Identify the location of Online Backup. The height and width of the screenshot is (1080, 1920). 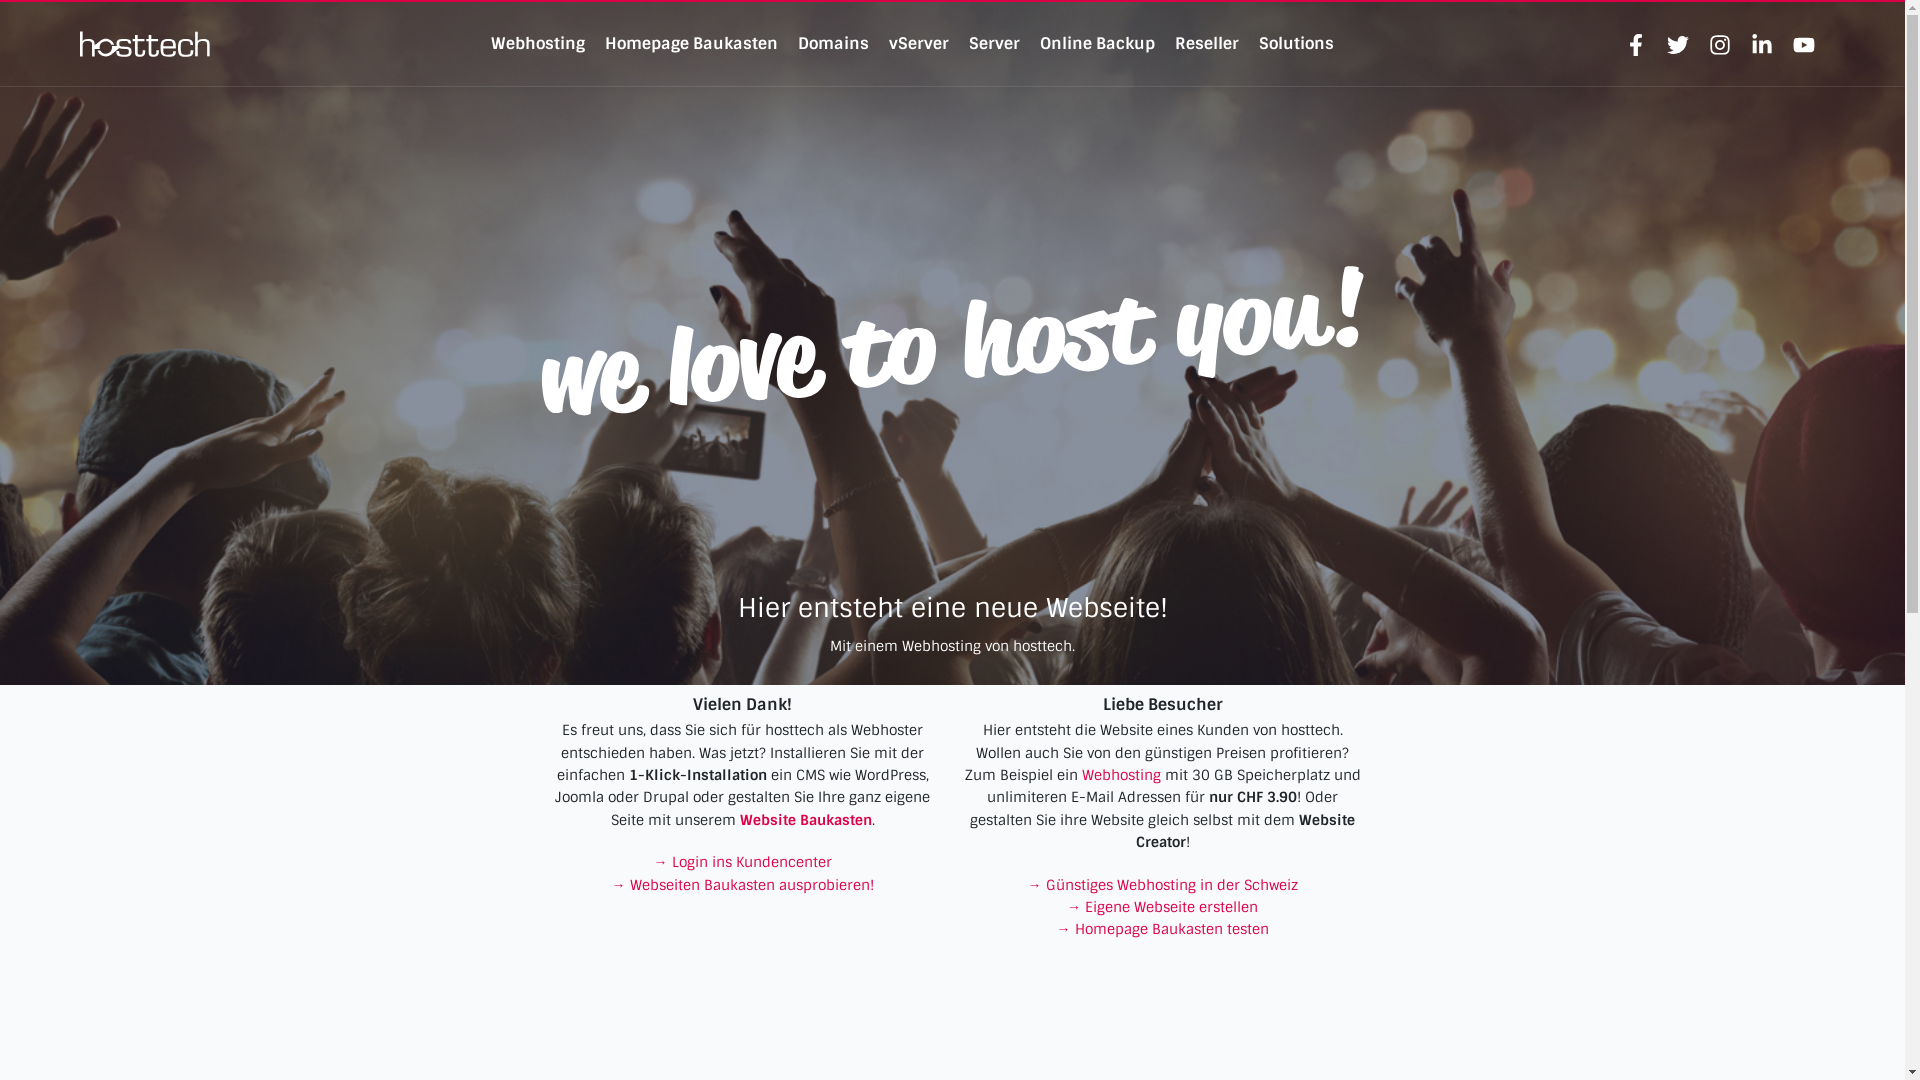
(1098, 44).